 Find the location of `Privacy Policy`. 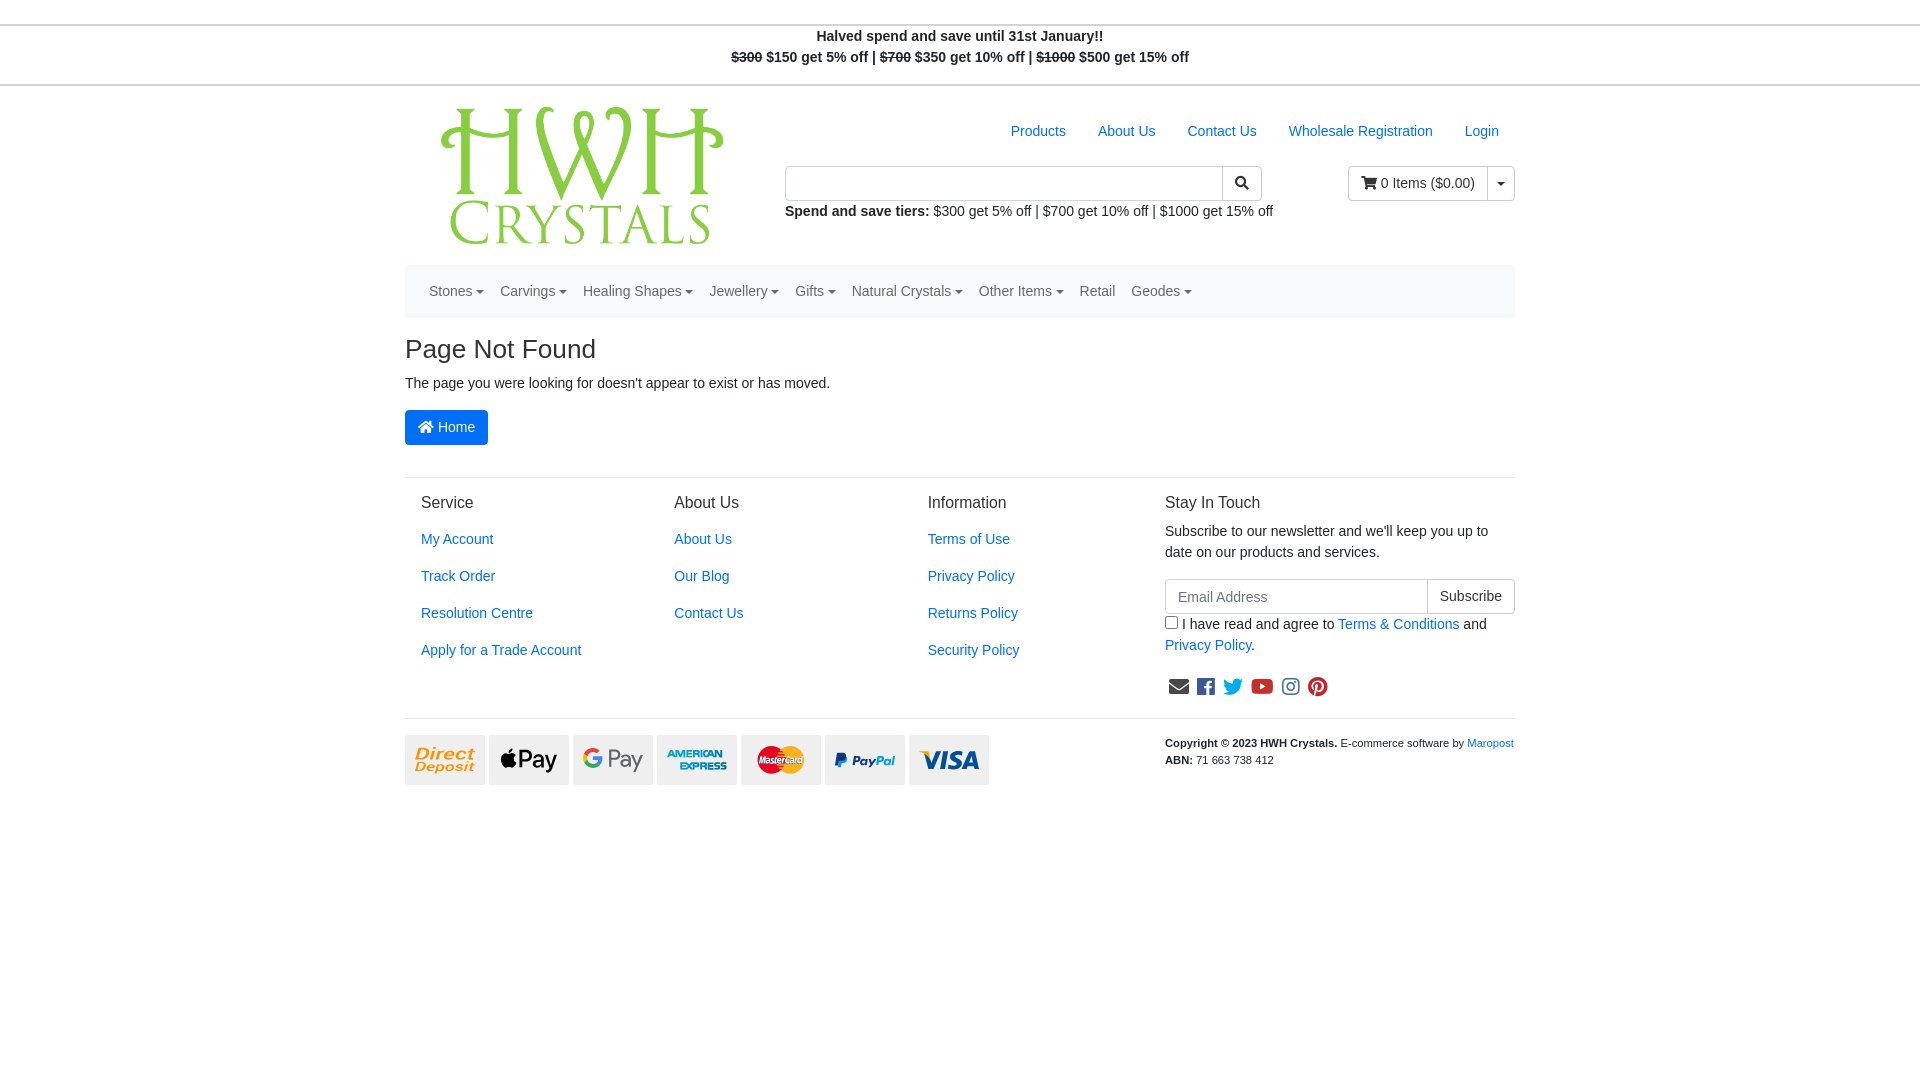

Privacy Policy is located at coordinates (1024, 576).